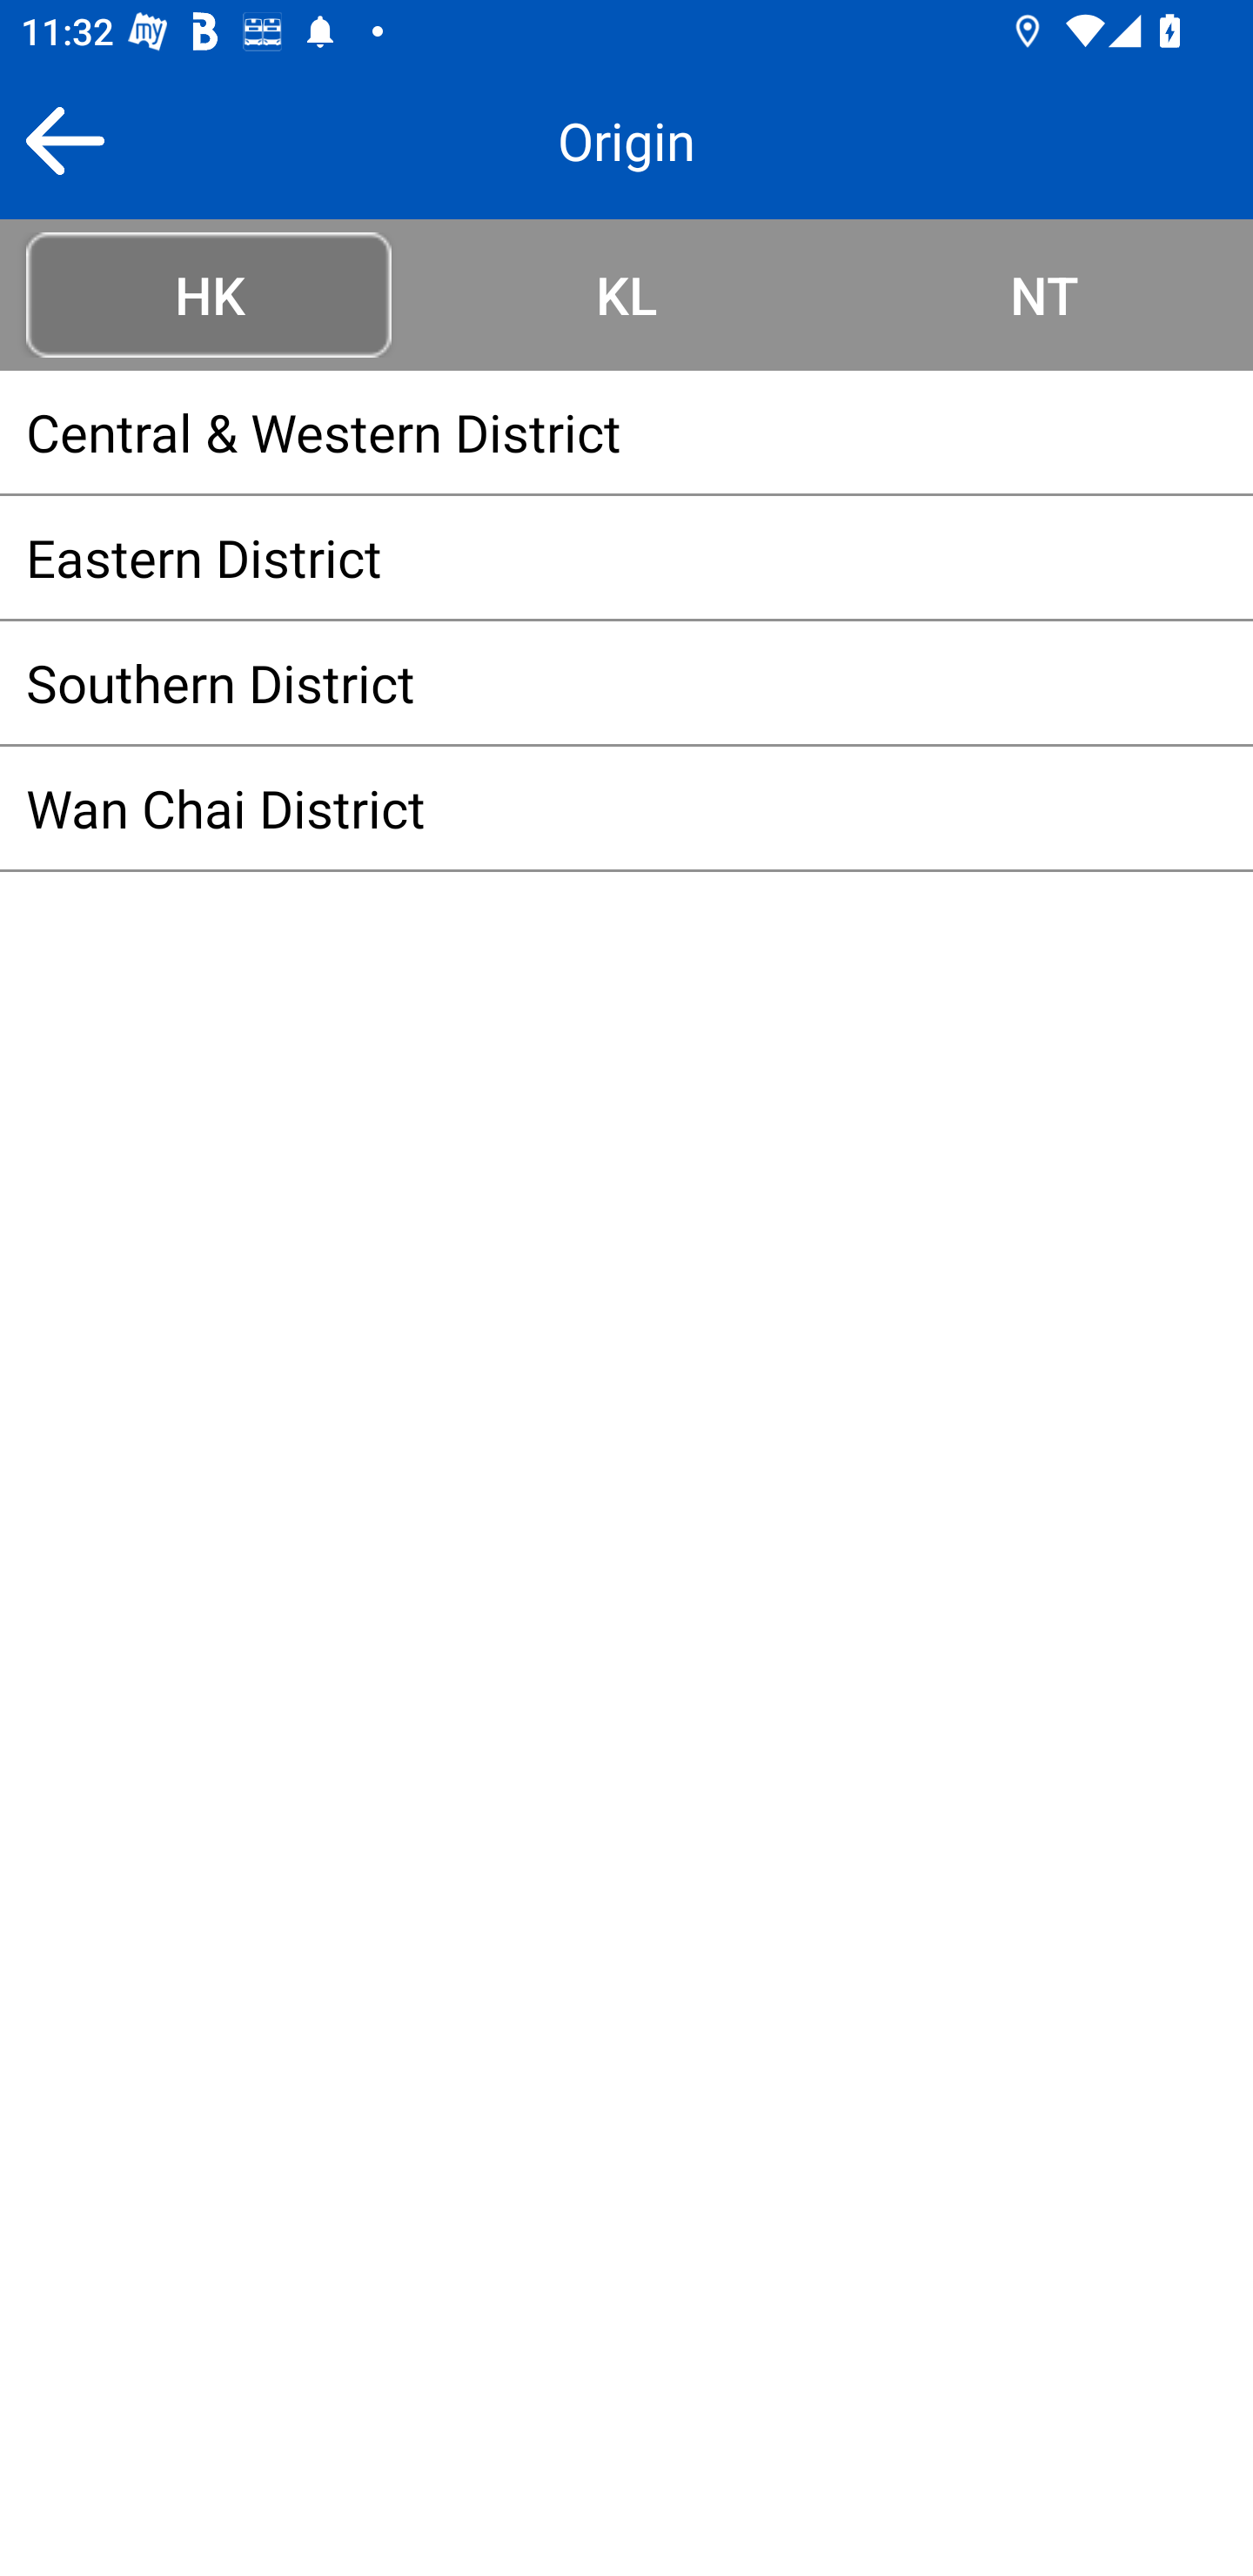 This screenshot has height=2576, width=1253. Describe the element at coordinates (626, 433) in the screenshot. I see `Central & Western District` at that location.